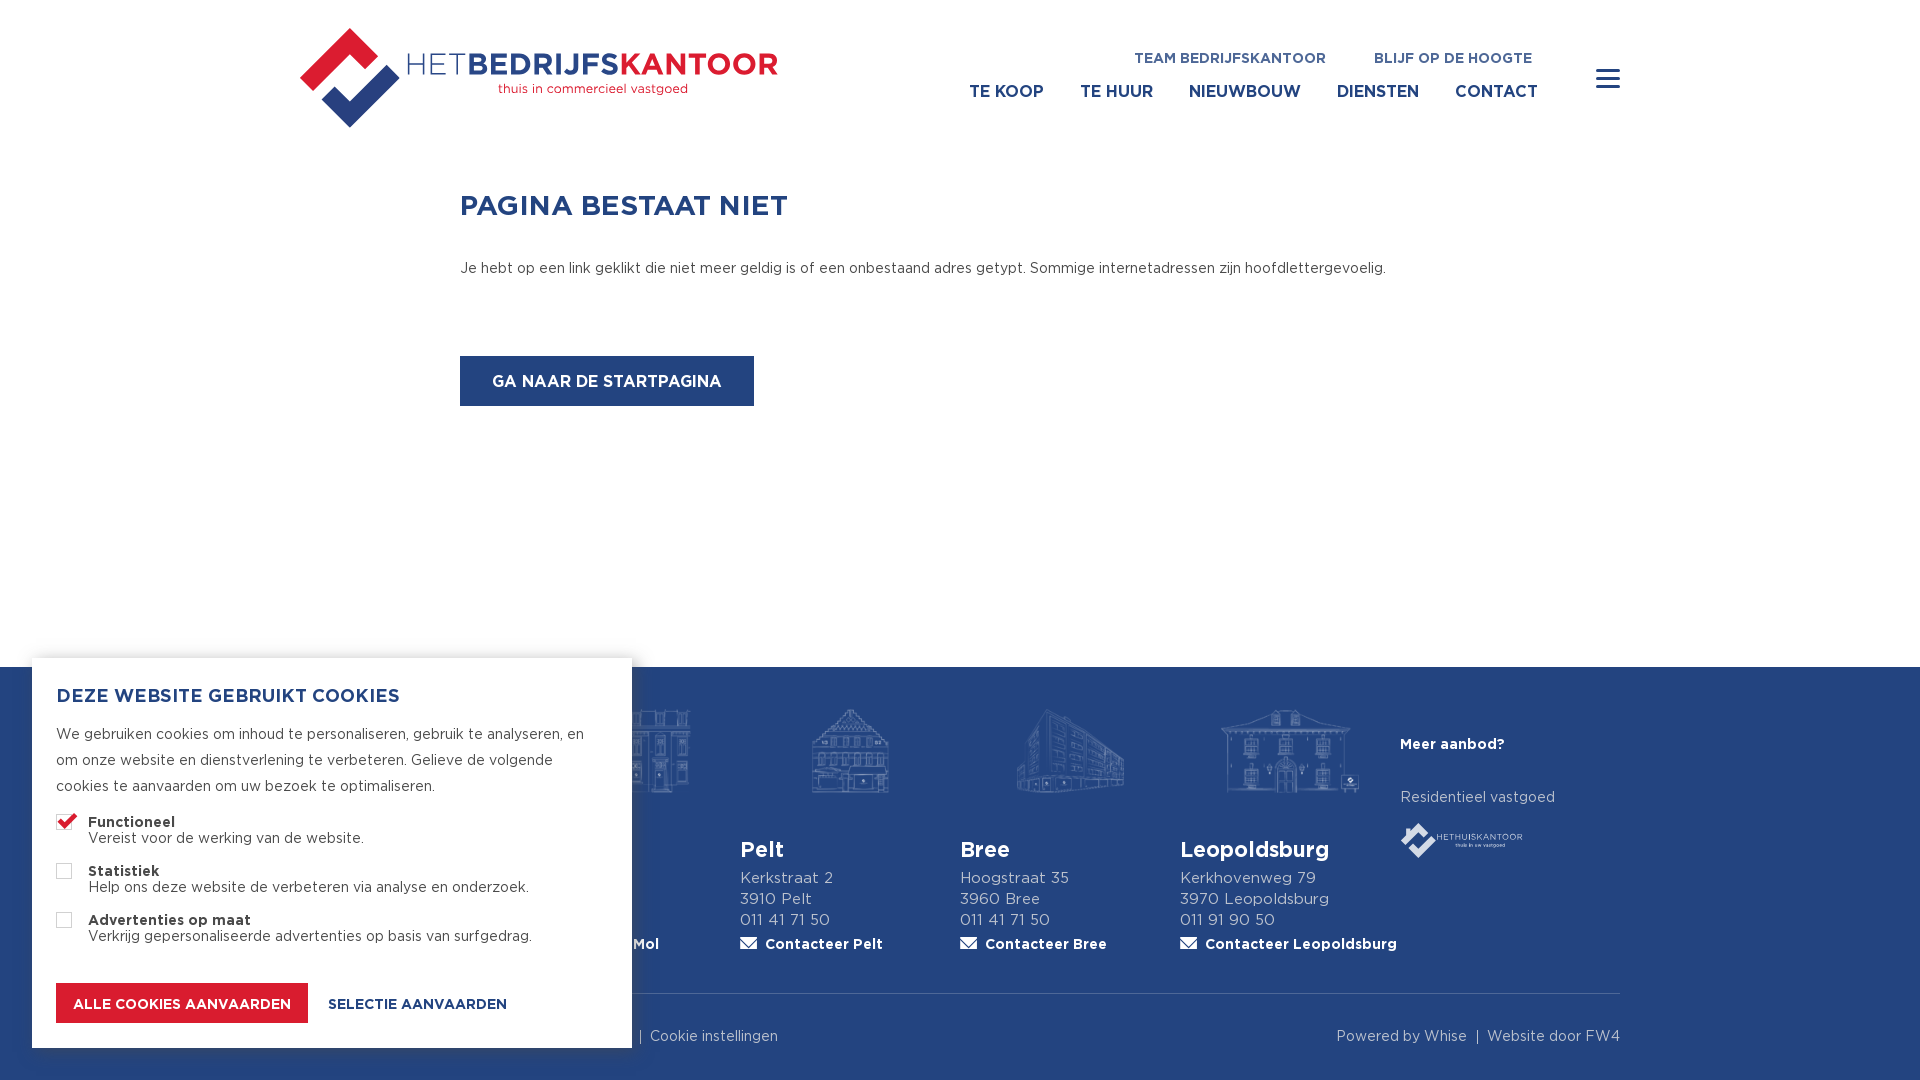 The width and height of the screenshot is (1920, 1080). Describe the element at coordinates (1290, 944) in the screenshot. I see `Contacteer Leopoldsburg` at that location.